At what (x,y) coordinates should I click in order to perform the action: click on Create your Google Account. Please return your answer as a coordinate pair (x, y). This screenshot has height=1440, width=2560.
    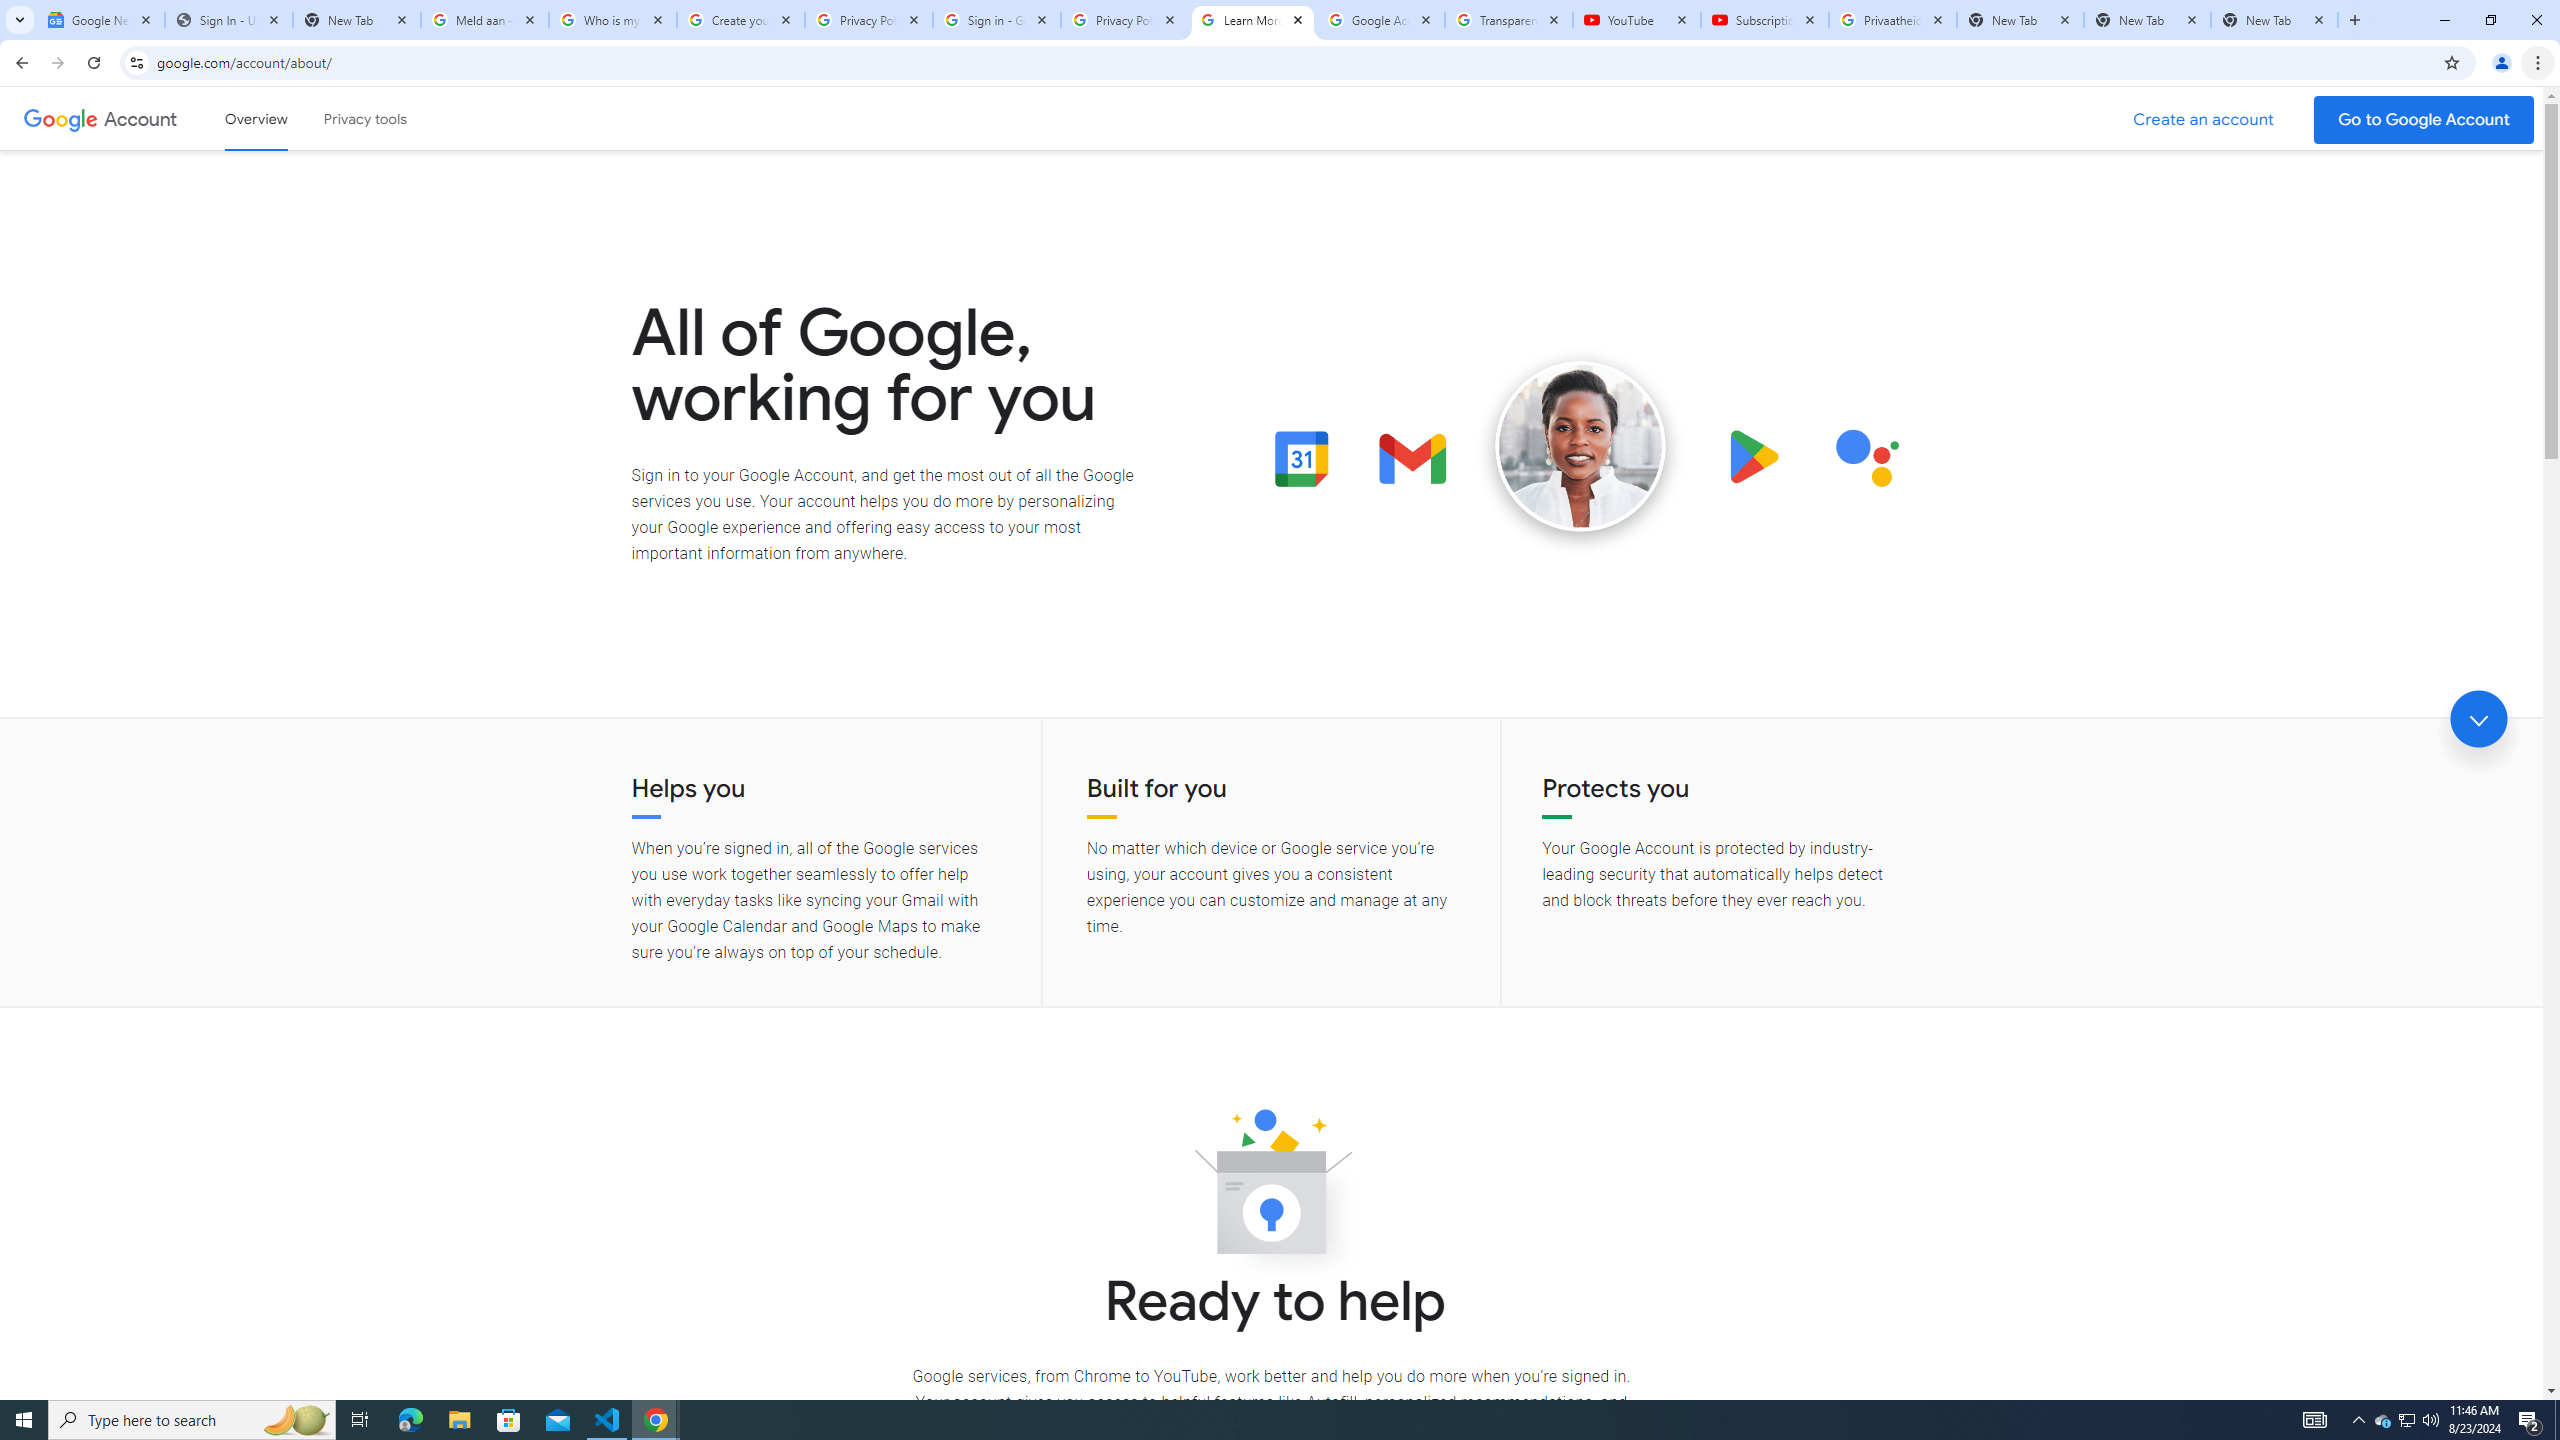
    Looking at the image, I should click on (741, 20).